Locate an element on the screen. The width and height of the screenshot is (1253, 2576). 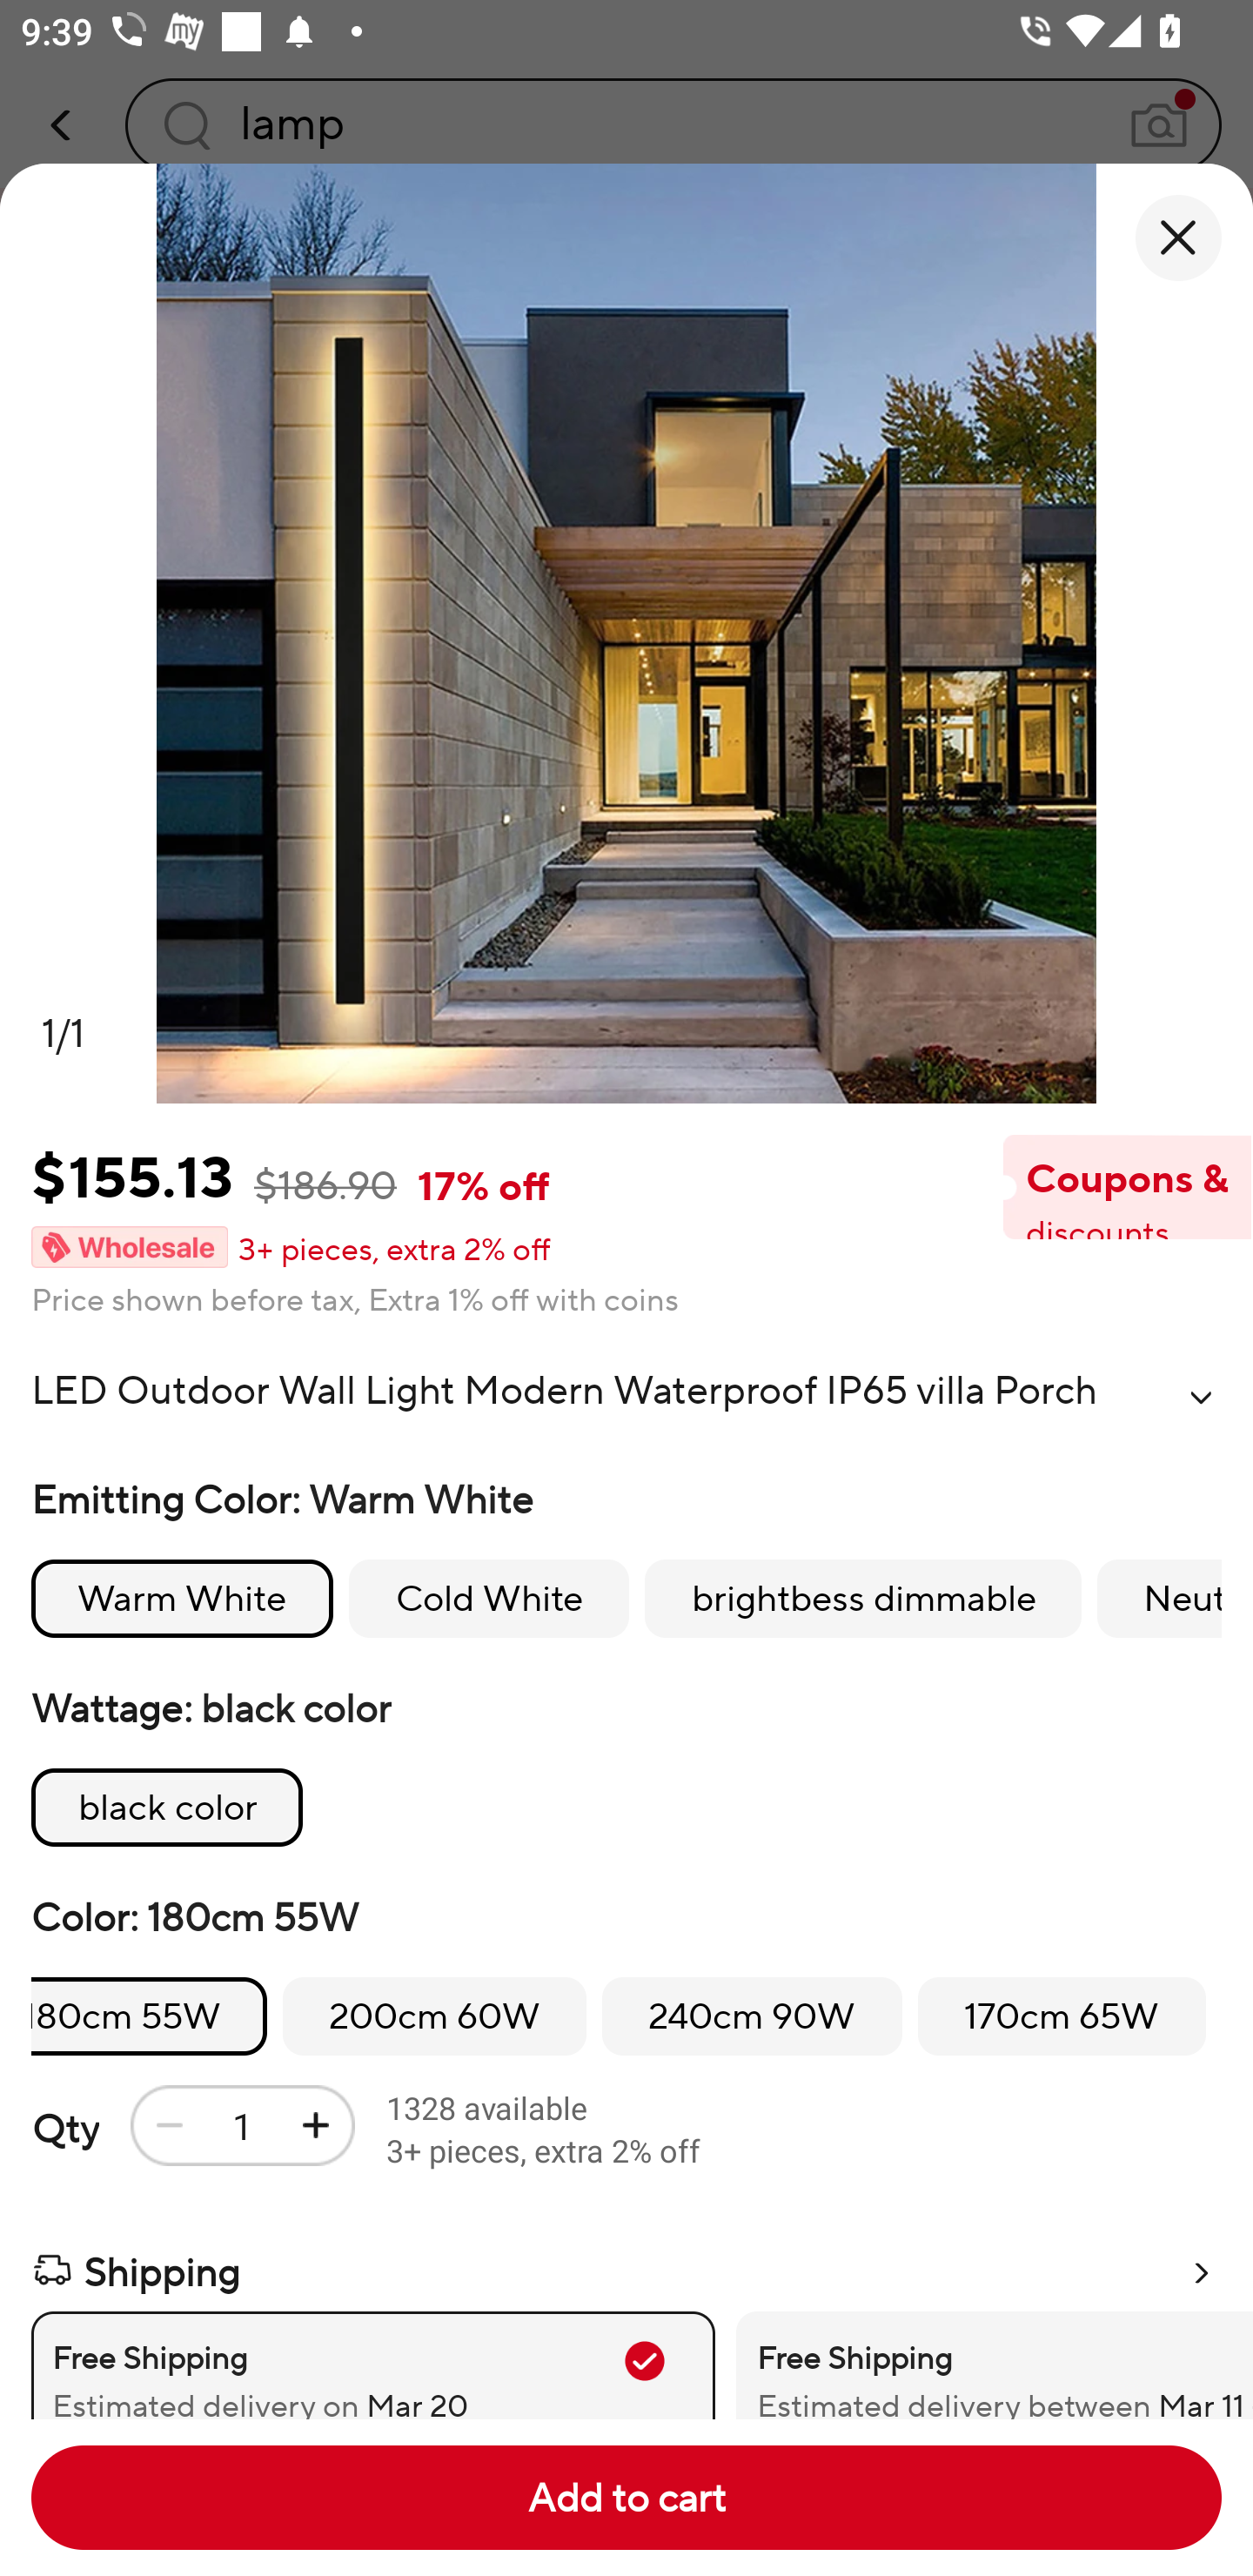
 is located at coordinates (1201, 1397).